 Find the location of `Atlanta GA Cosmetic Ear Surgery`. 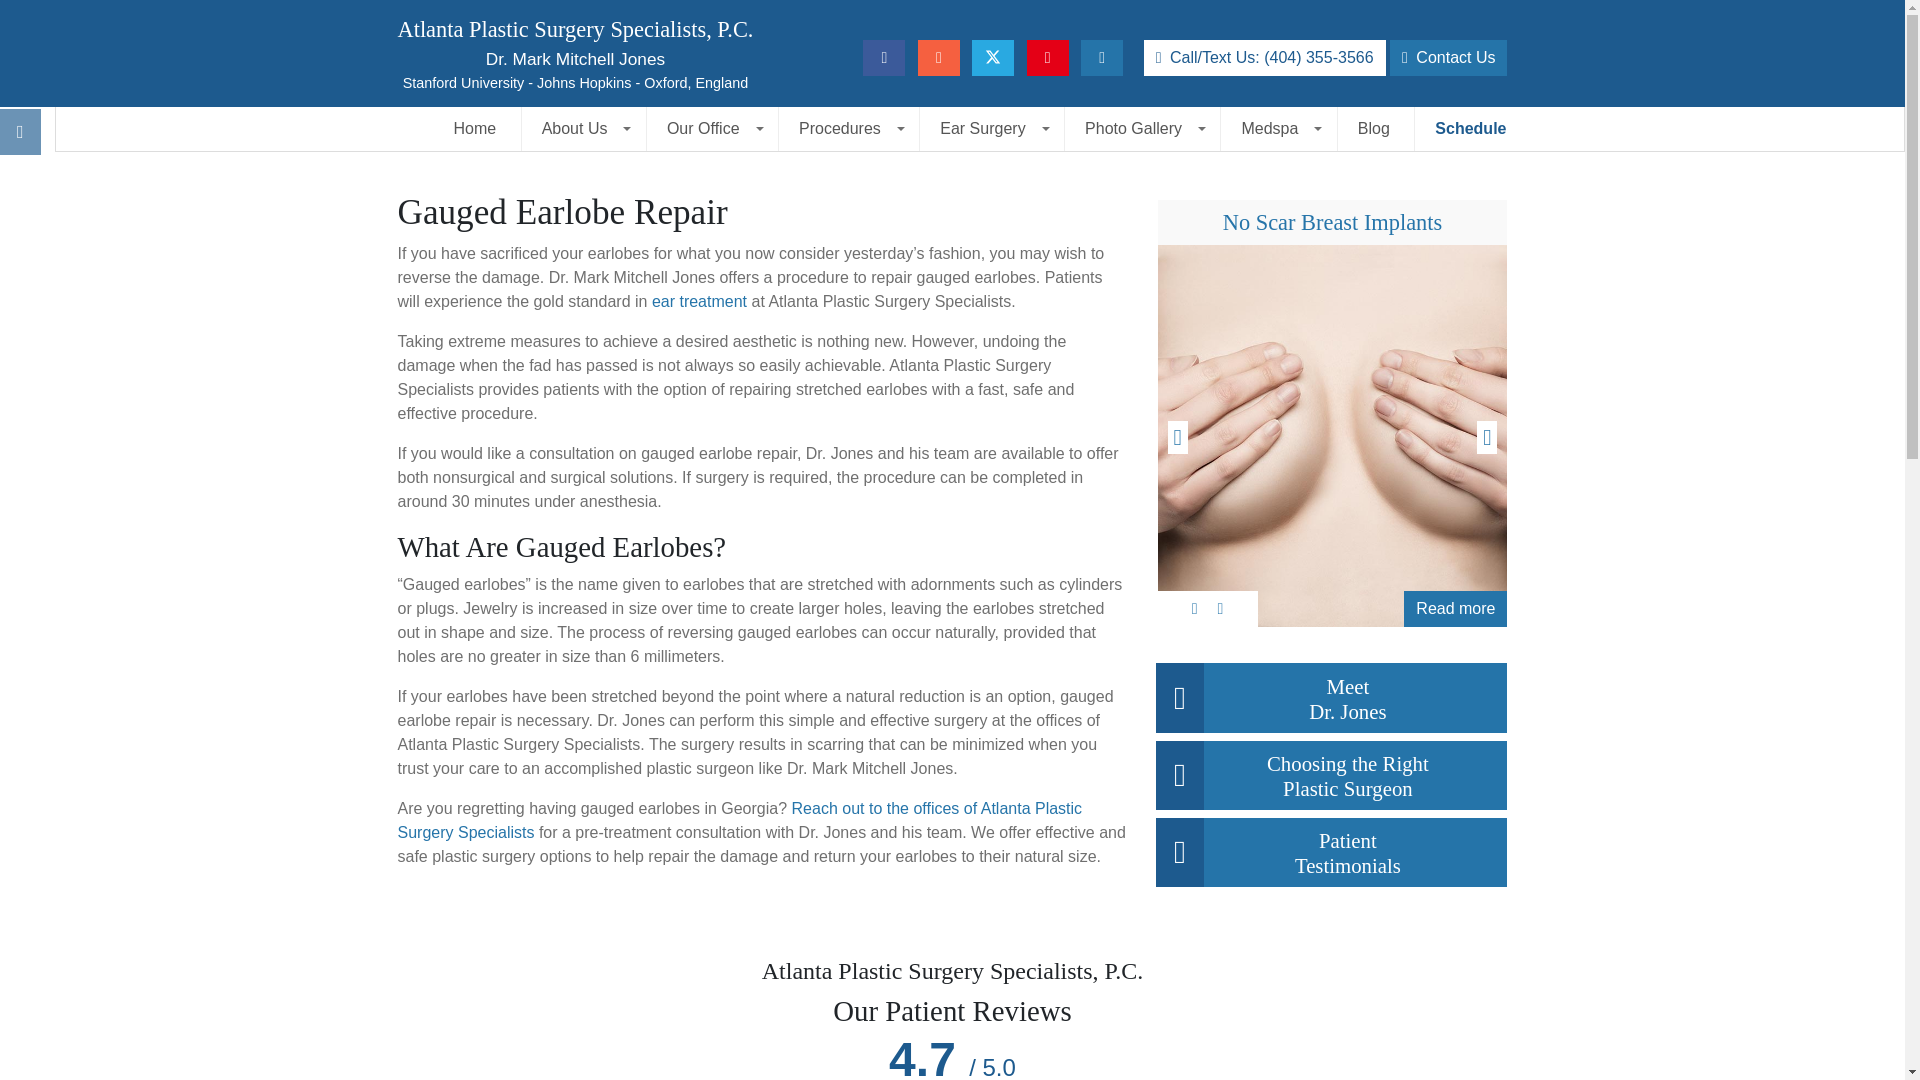

Atlanta GA Cosmetic Ear Surgery is located at coordinates (699, 300).